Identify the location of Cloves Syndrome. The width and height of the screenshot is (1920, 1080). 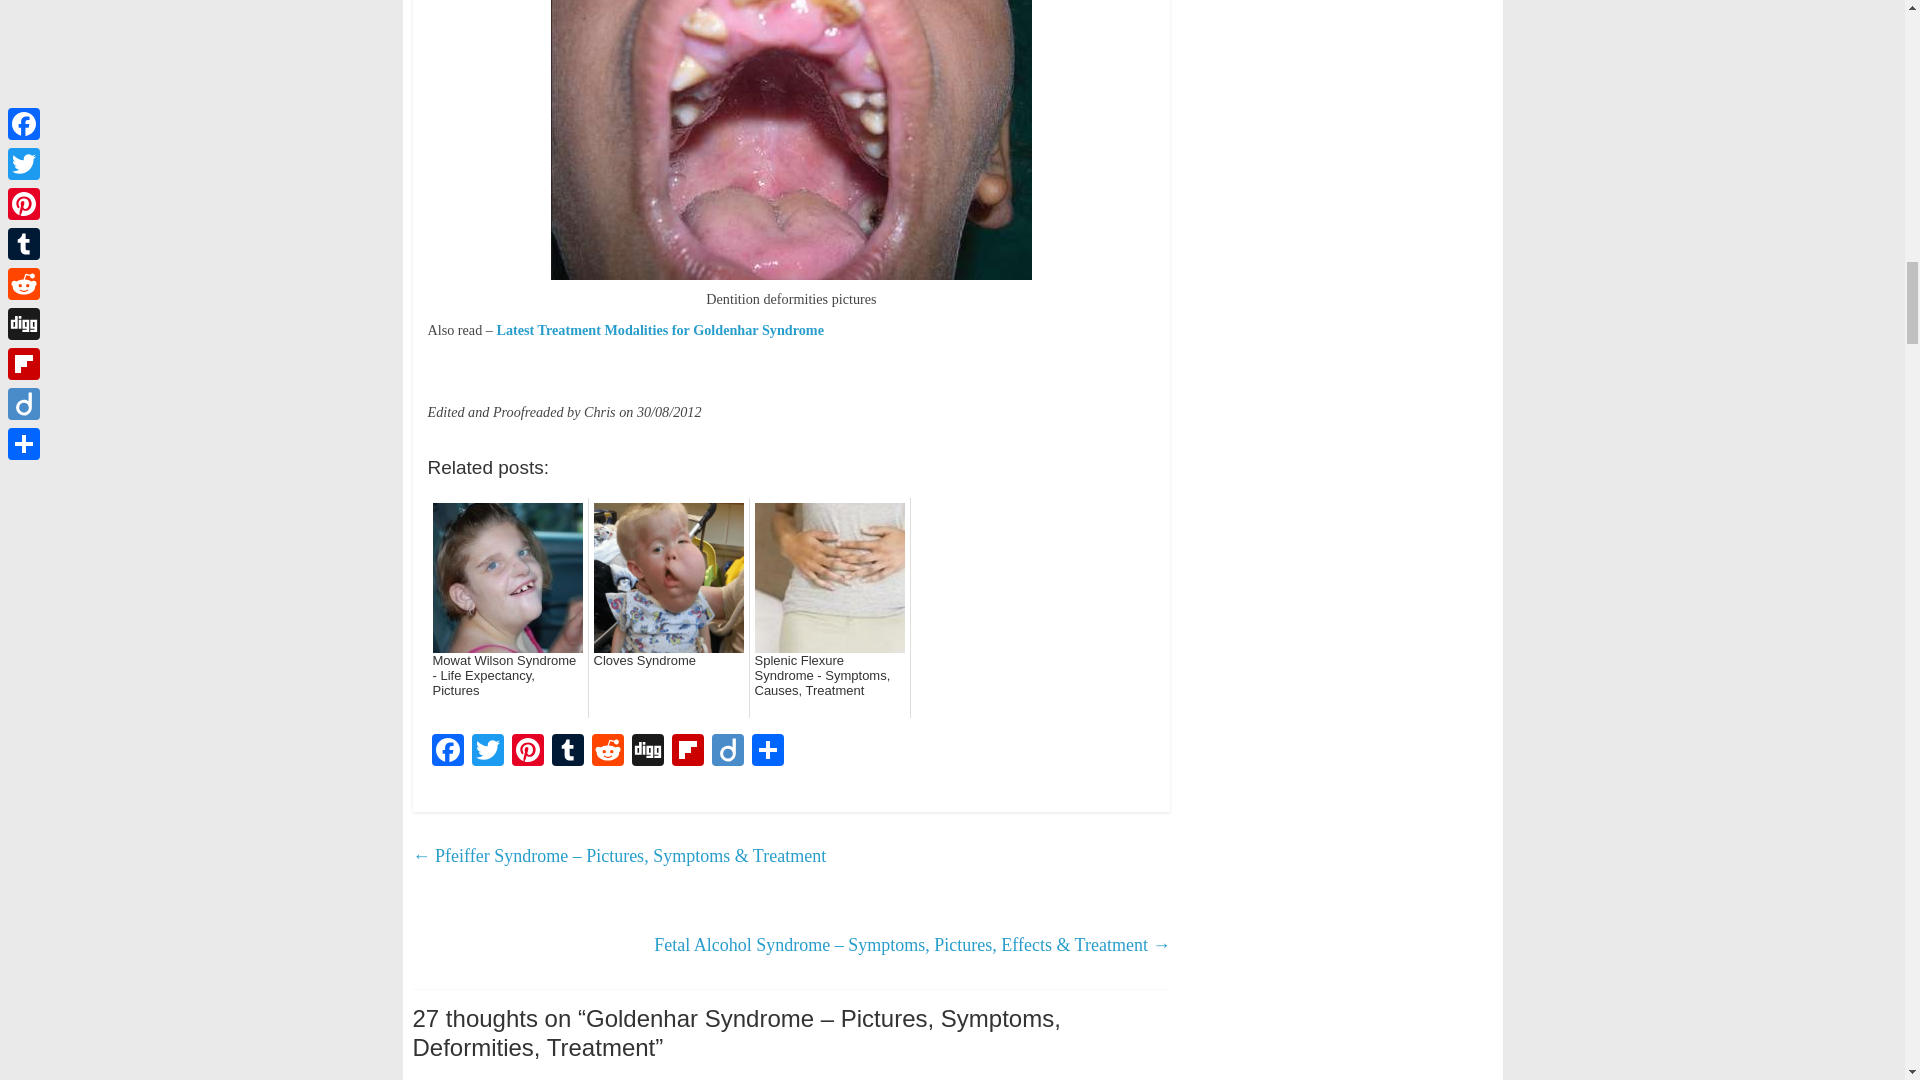
(668, 682).